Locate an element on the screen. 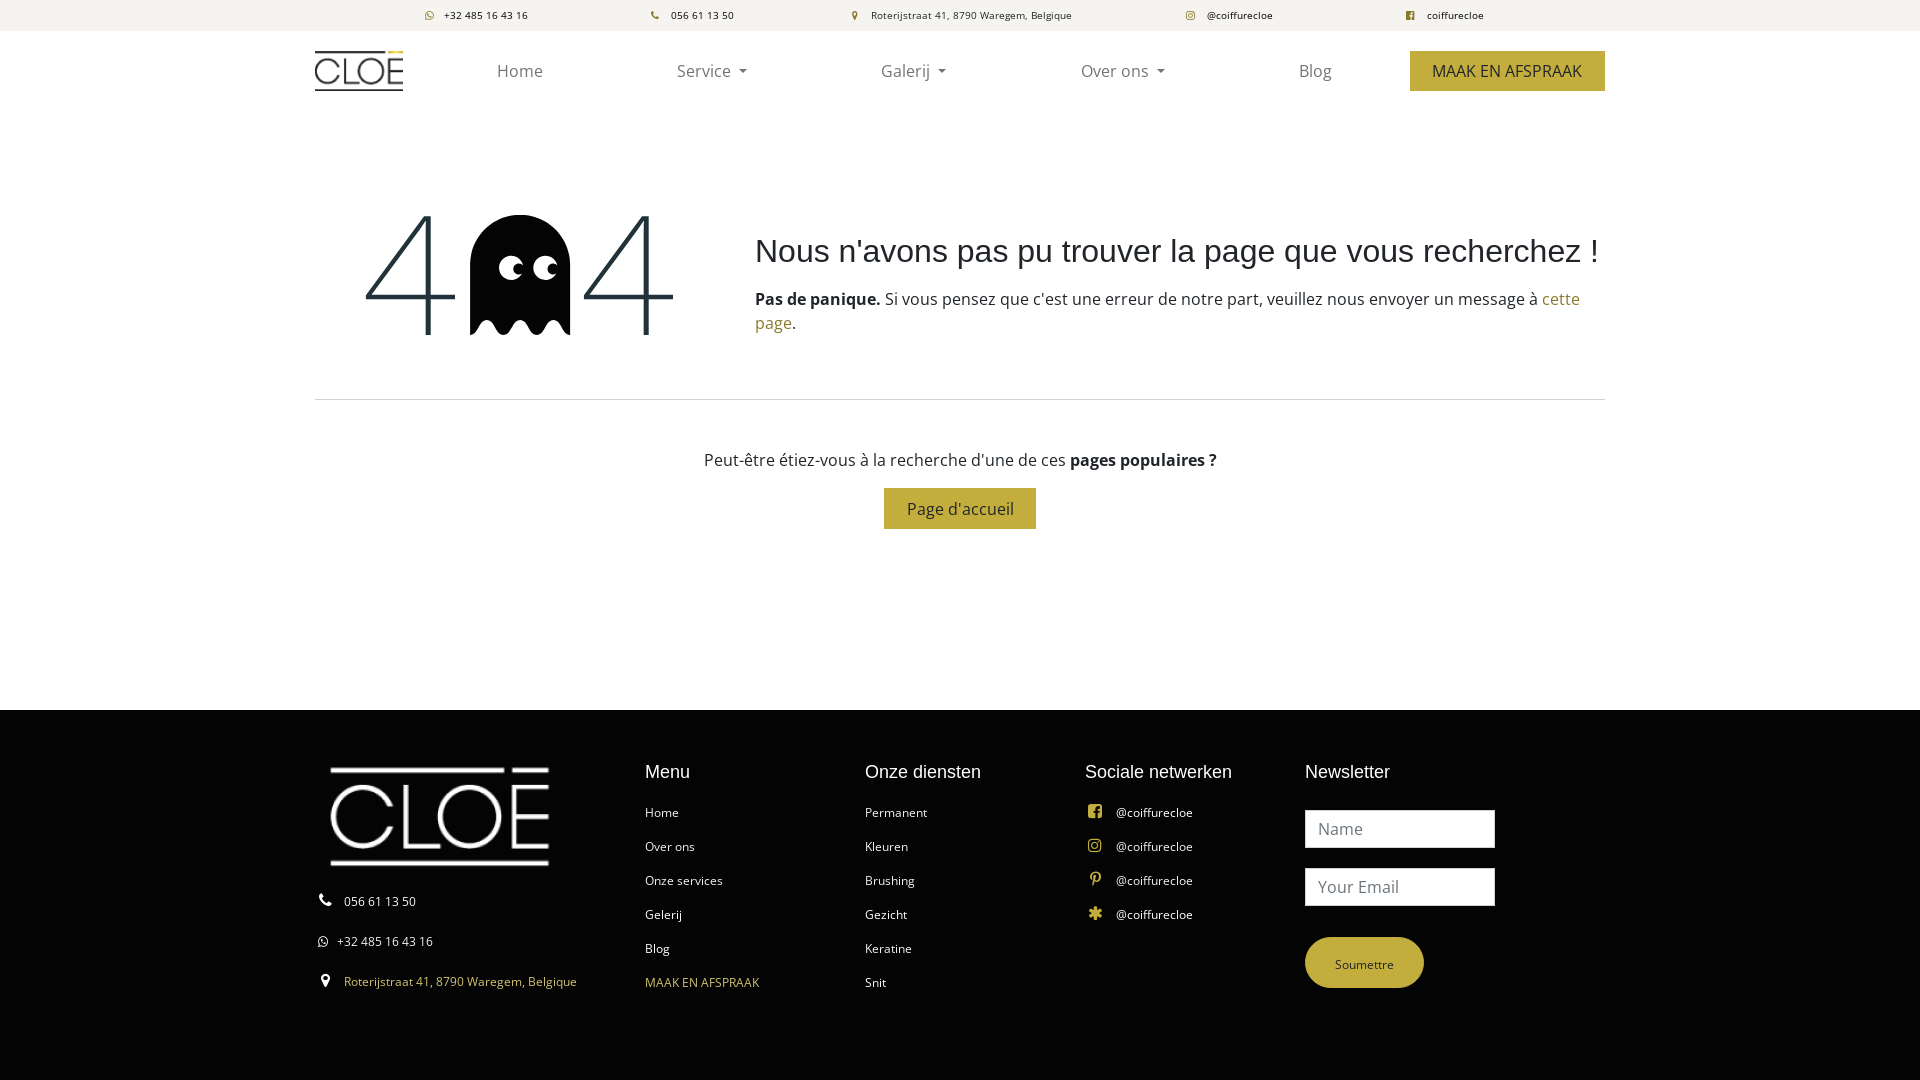  Over ons is located at coordinates (1123, 71).